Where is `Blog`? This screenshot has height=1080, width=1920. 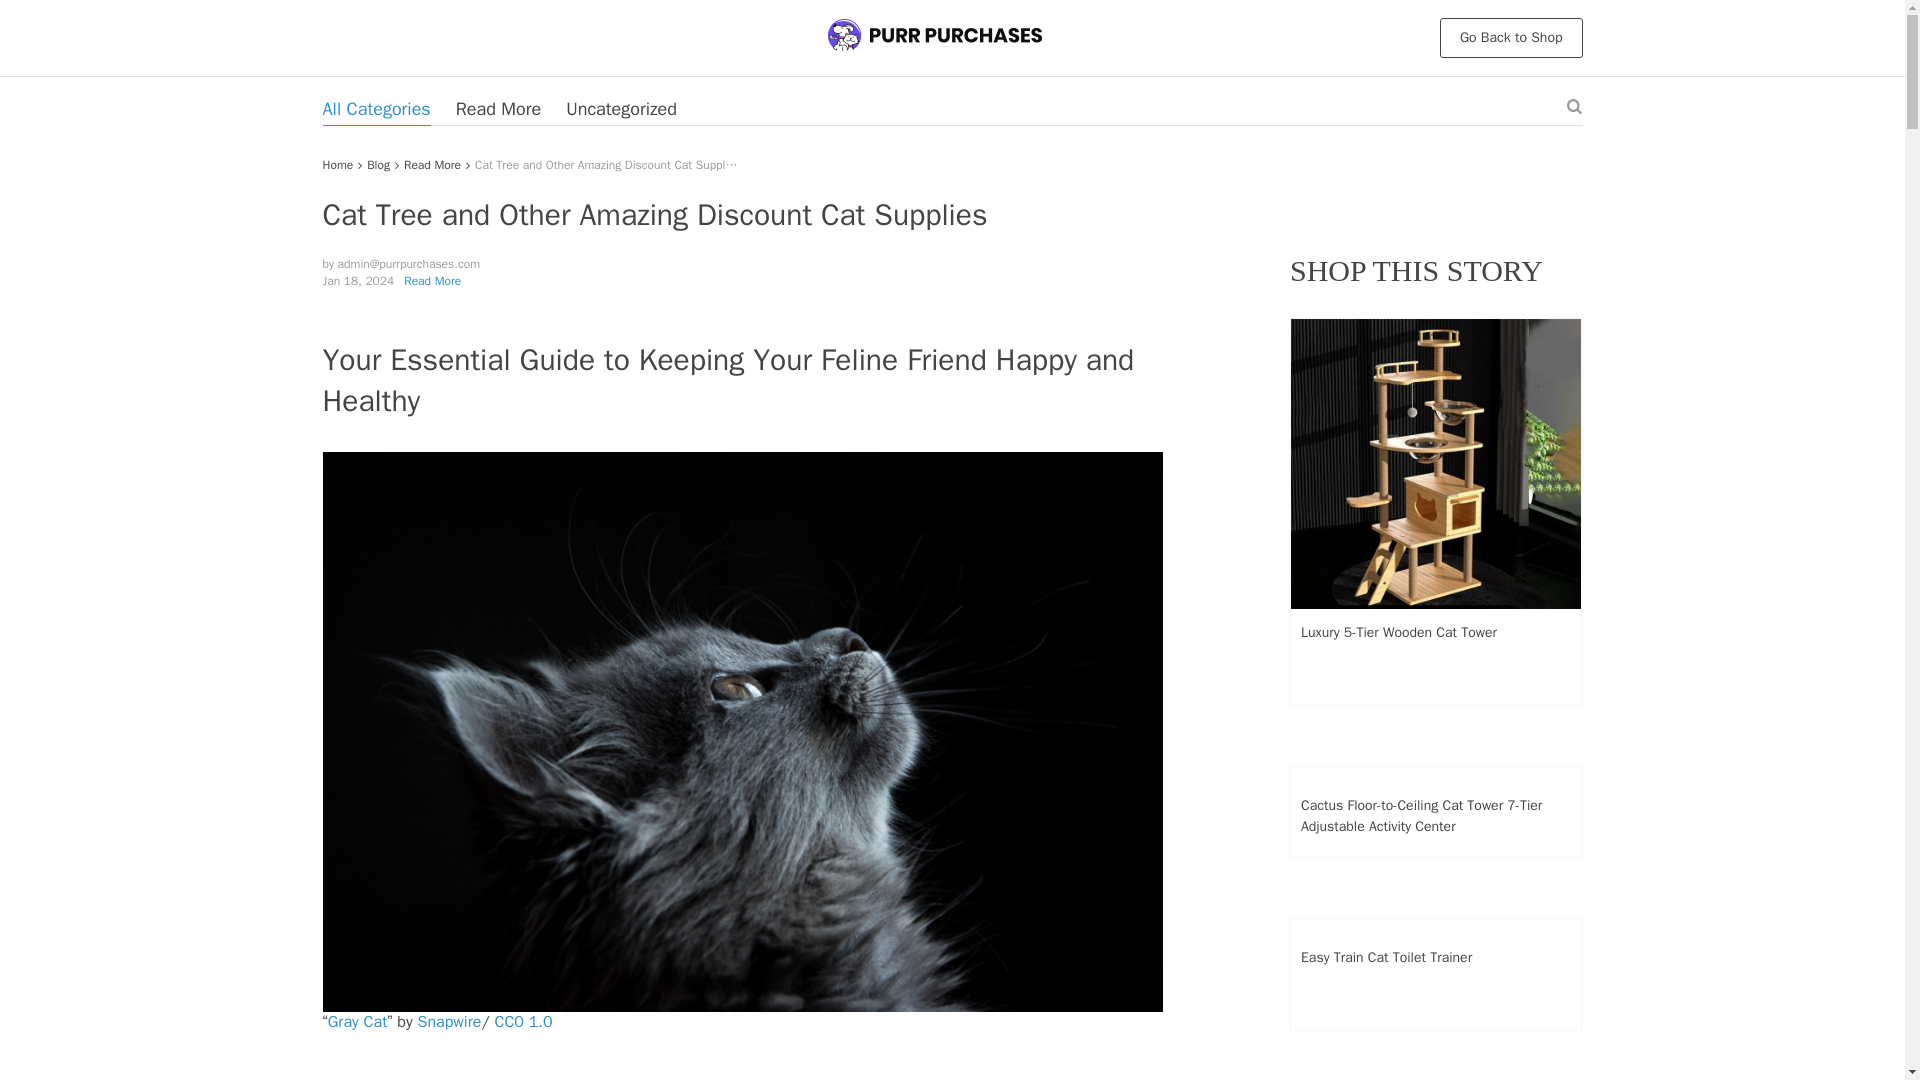 Blog is located at coordinates (378, 164).